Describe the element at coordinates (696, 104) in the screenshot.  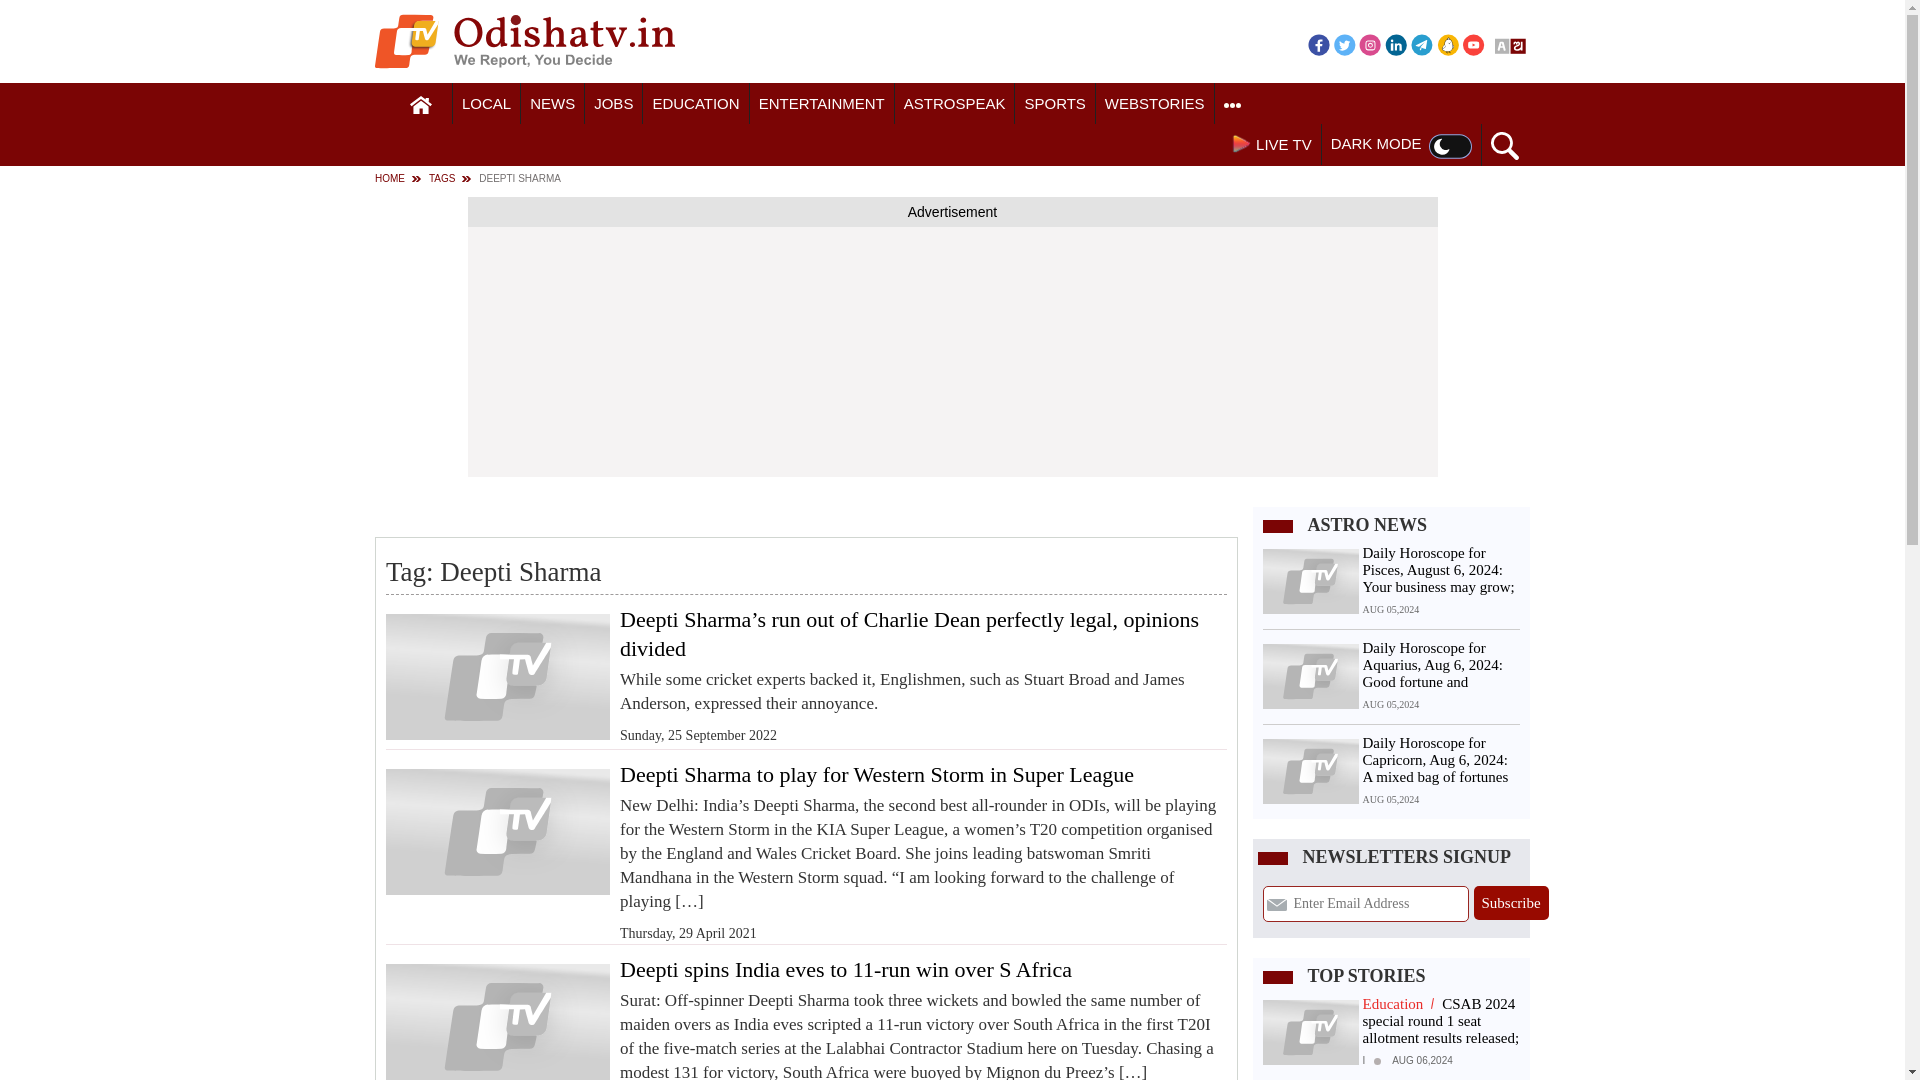
I see `EDUCATION` at that location.